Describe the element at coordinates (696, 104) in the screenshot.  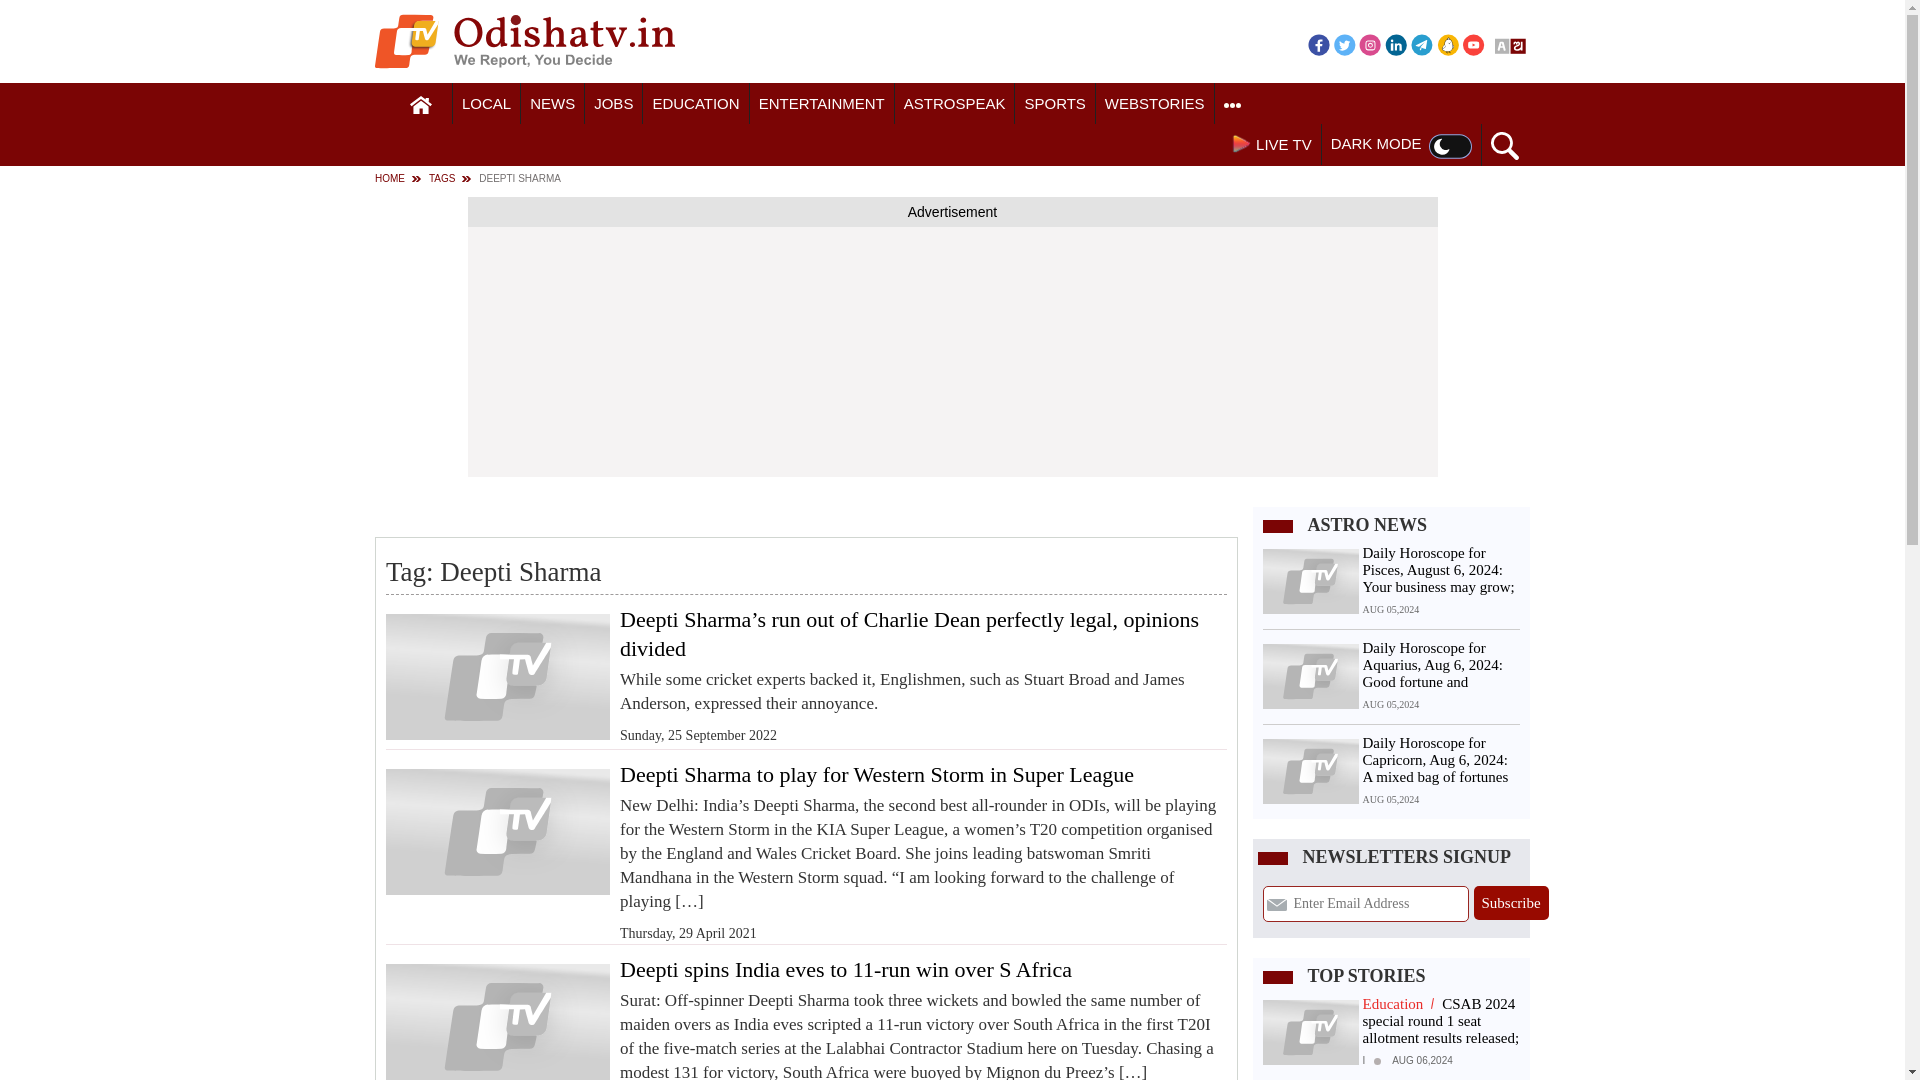
I see `EDUCATION` at that location.